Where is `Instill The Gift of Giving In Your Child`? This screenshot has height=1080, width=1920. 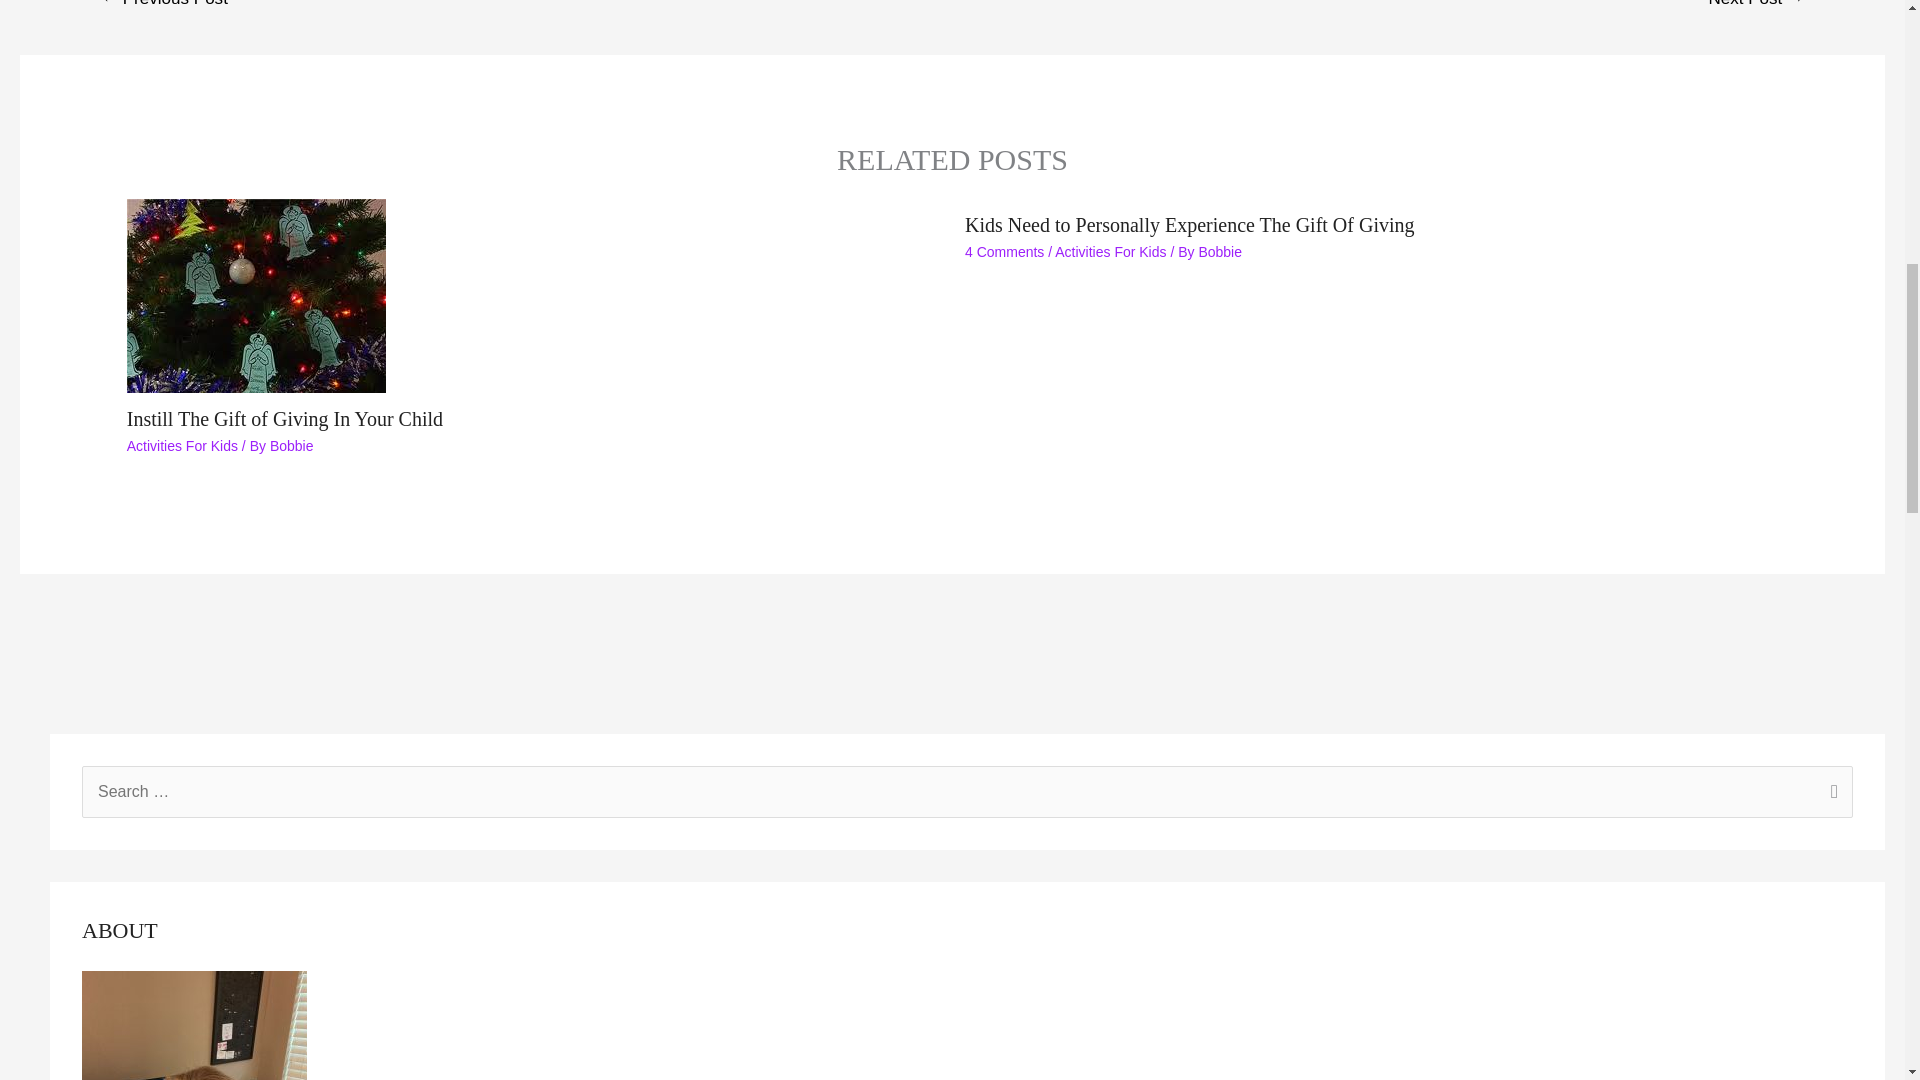
Instill The Gift of Giving In Your Child is located at coordinates (284, 418).